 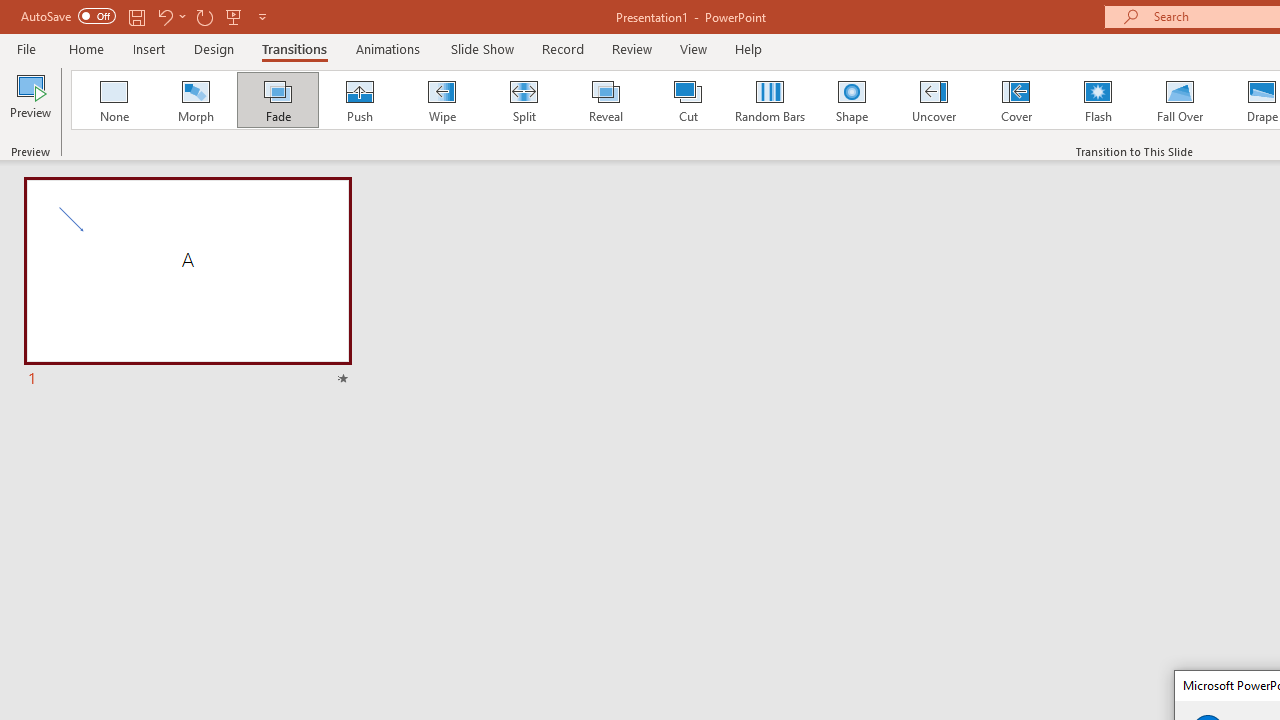 I want to click on Fall Over, so click(x=1180, y=100).